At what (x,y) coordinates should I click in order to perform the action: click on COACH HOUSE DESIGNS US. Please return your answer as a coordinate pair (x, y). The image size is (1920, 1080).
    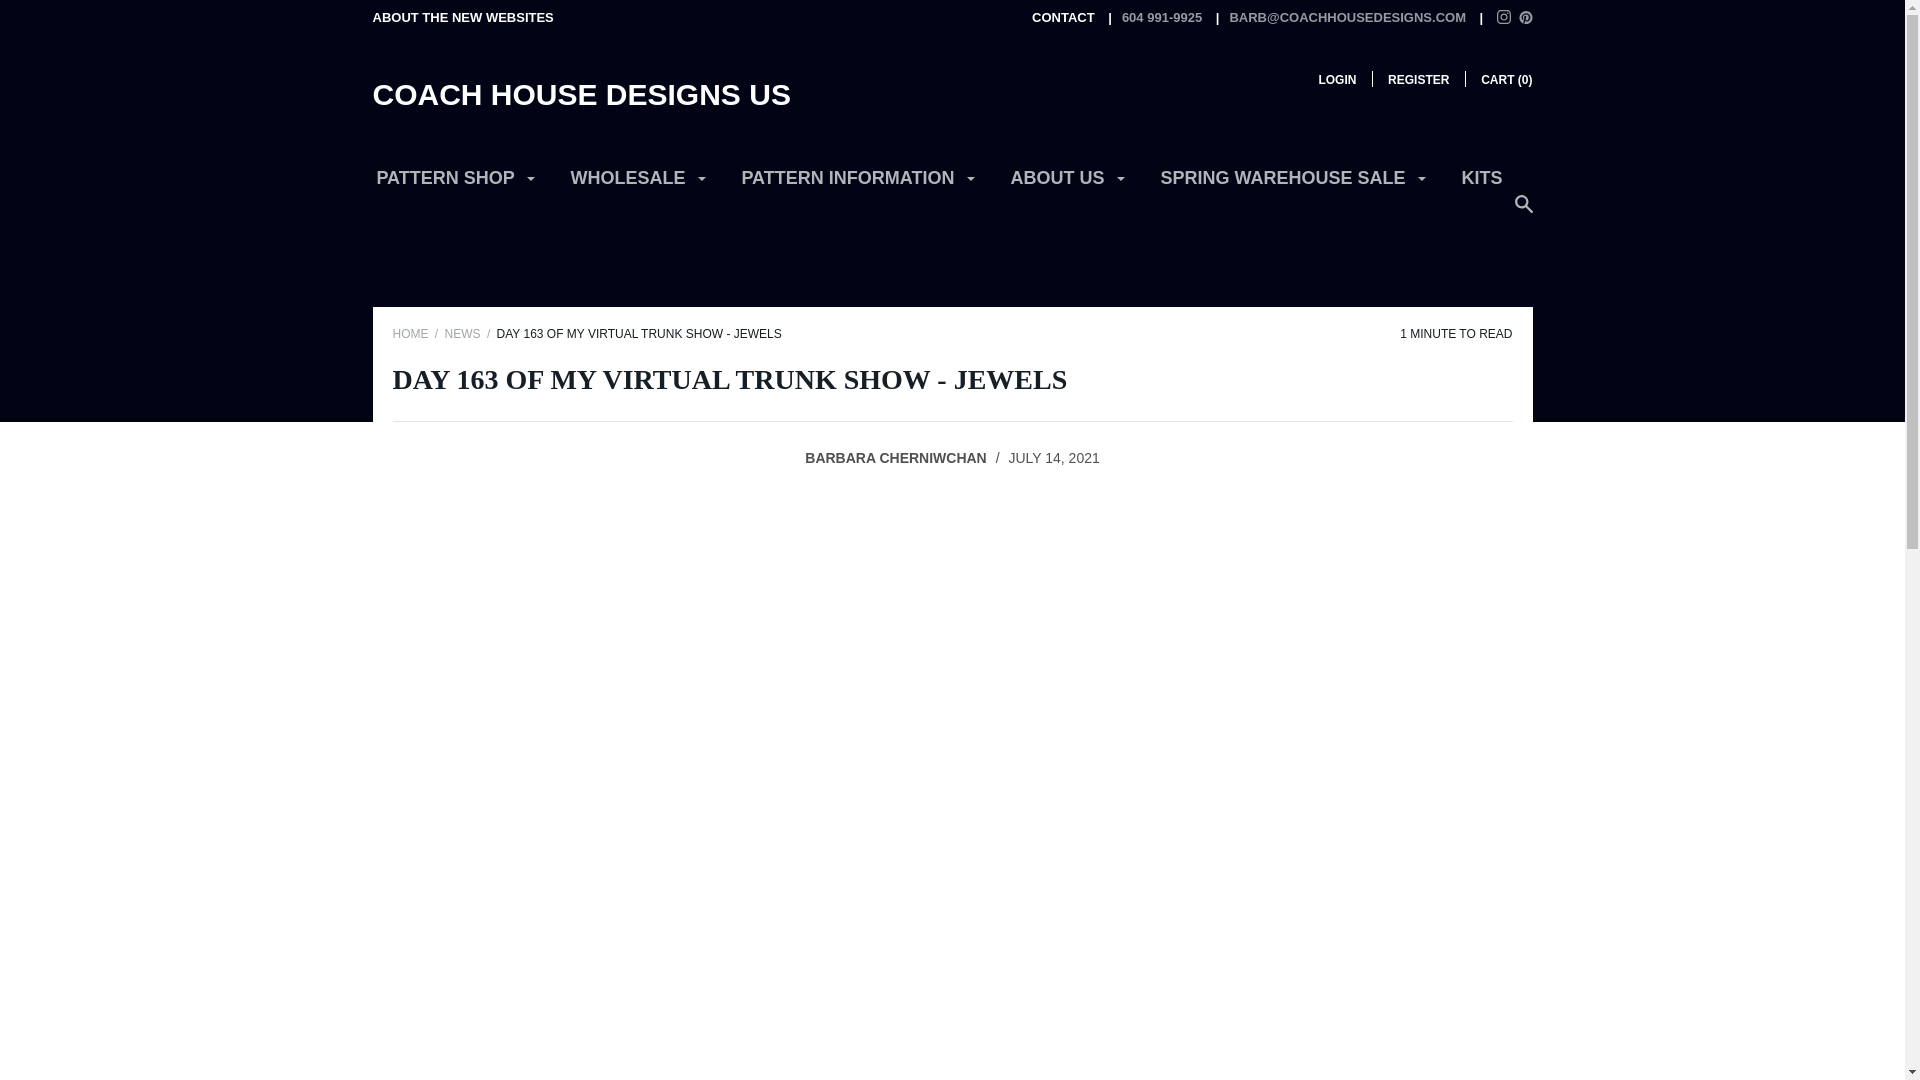
    Looking at the image, I should click on (580, 94).